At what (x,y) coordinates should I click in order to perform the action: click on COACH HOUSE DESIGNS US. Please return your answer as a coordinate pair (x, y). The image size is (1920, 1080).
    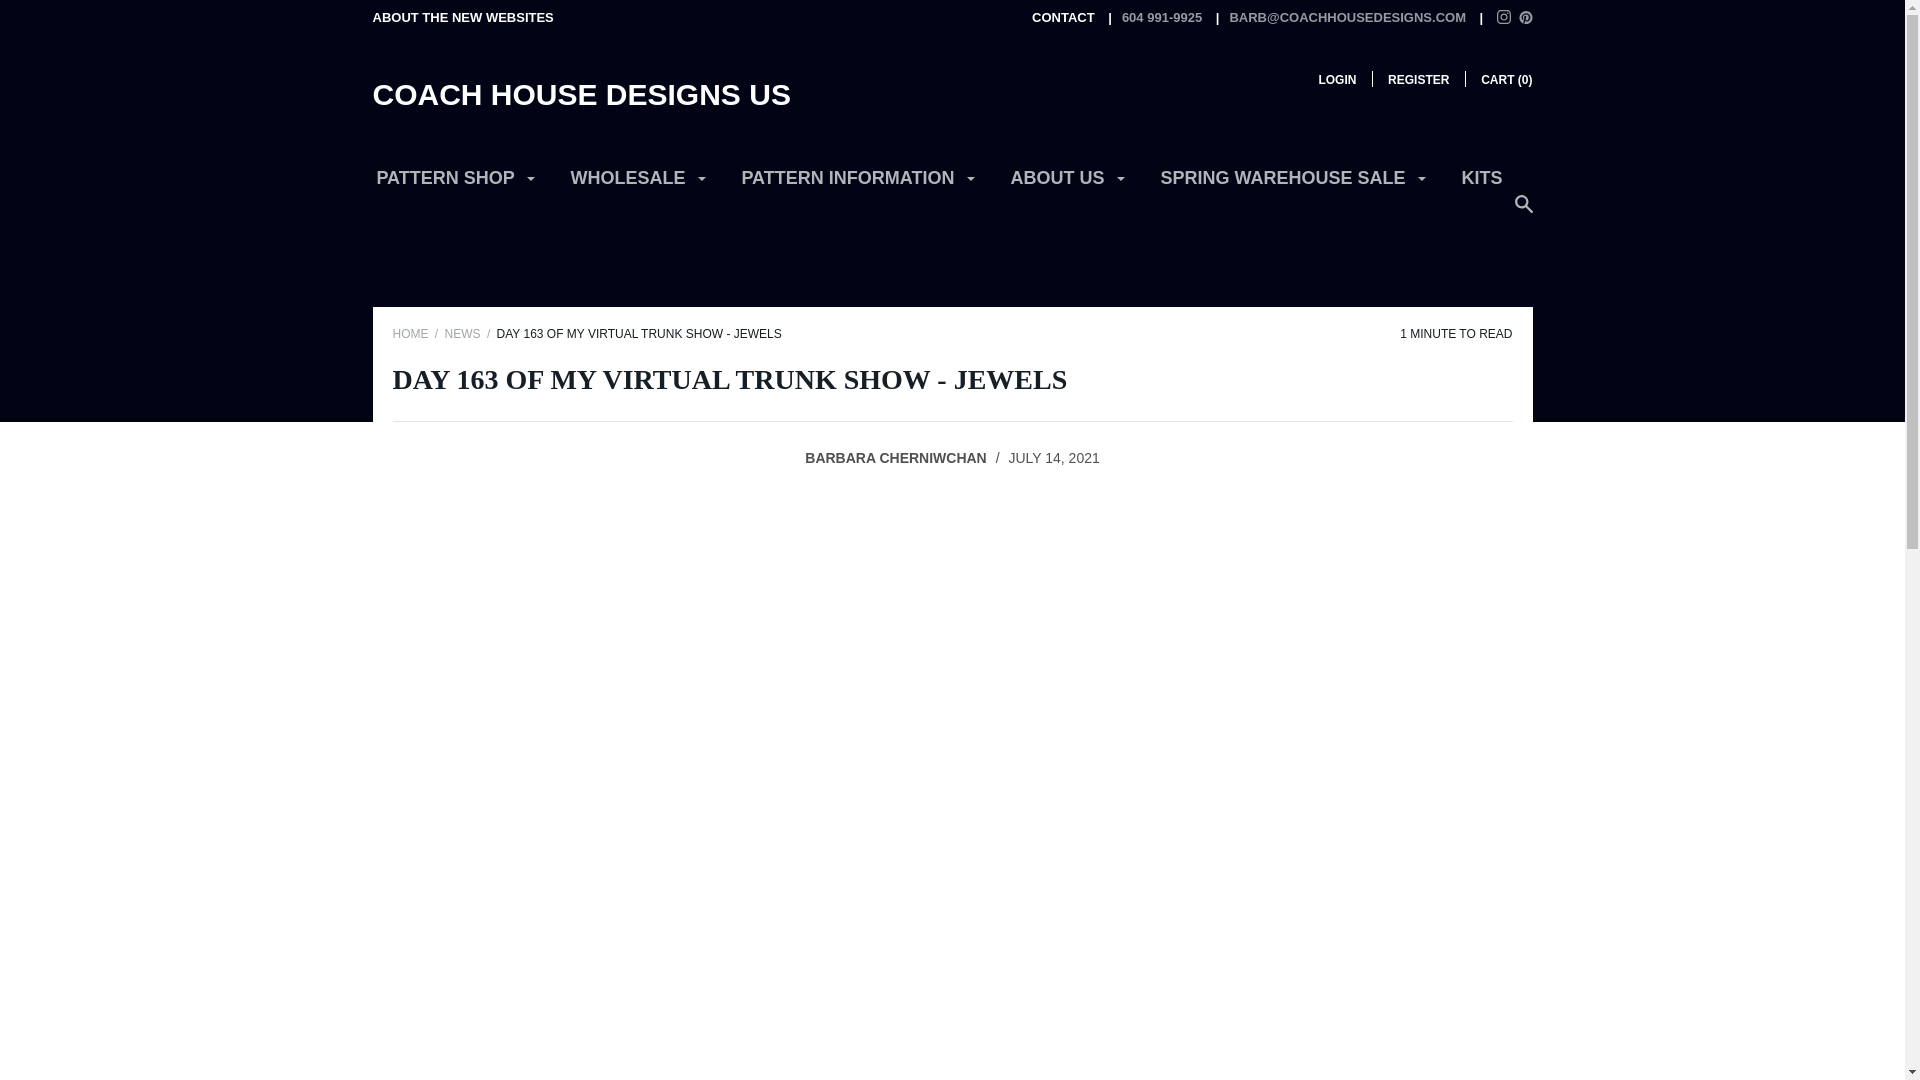
    Looking at the image, I should click on (580, 94).